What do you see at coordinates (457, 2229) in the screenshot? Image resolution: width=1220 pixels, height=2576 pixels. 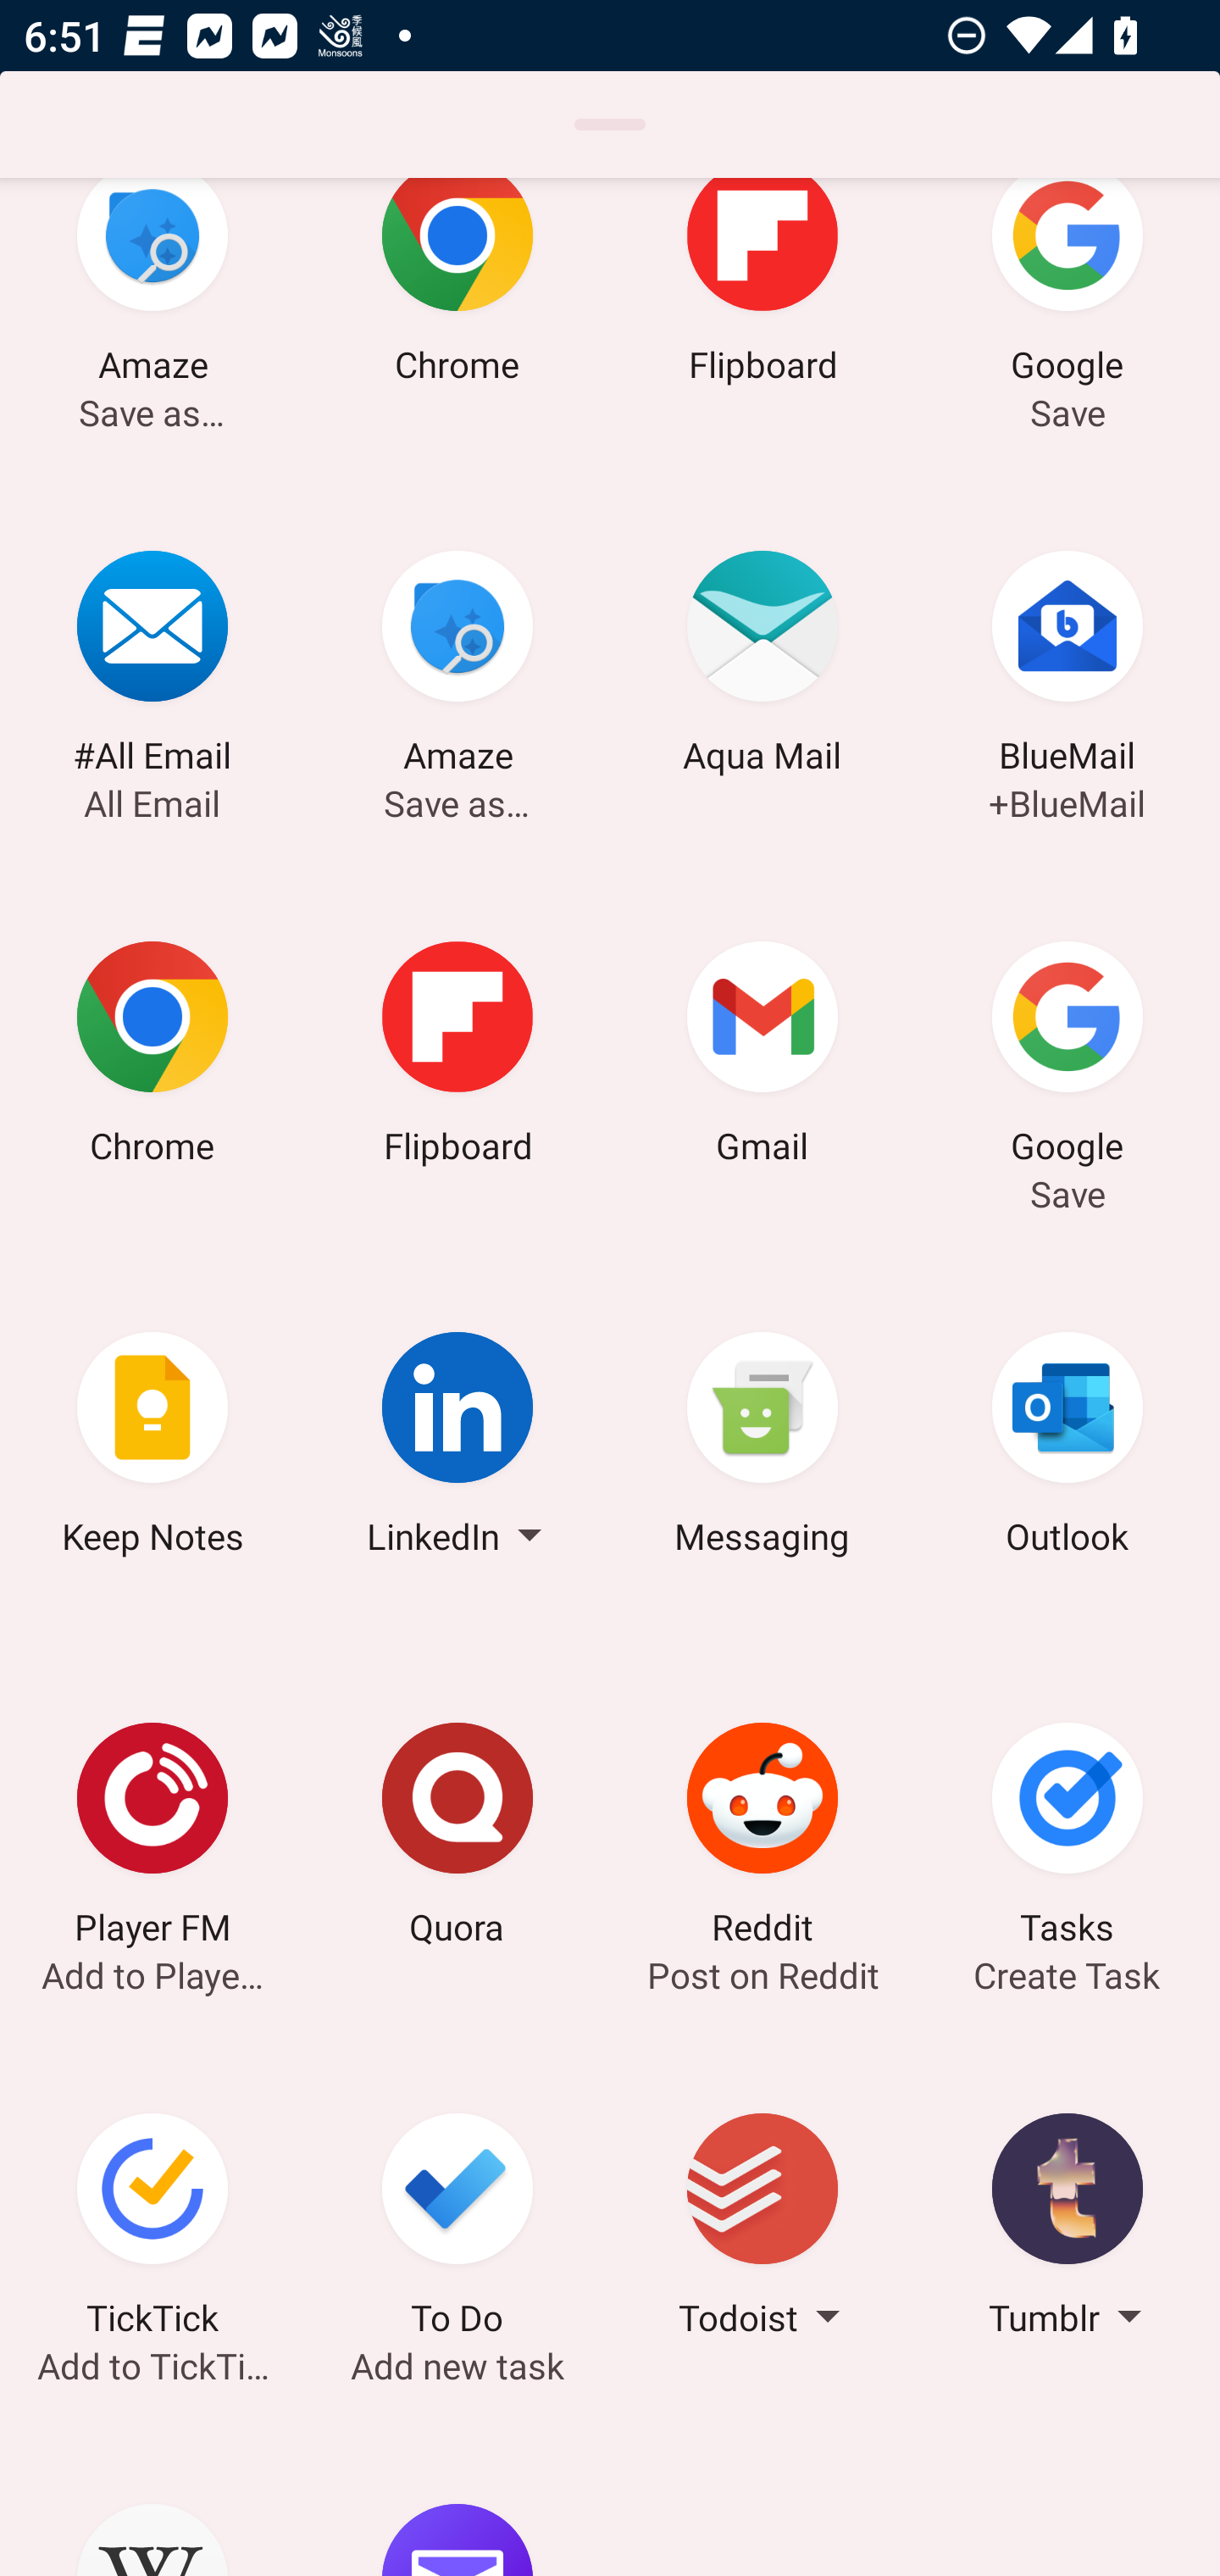 I see `To Do Add new task` at bounding box center [457, 2229].